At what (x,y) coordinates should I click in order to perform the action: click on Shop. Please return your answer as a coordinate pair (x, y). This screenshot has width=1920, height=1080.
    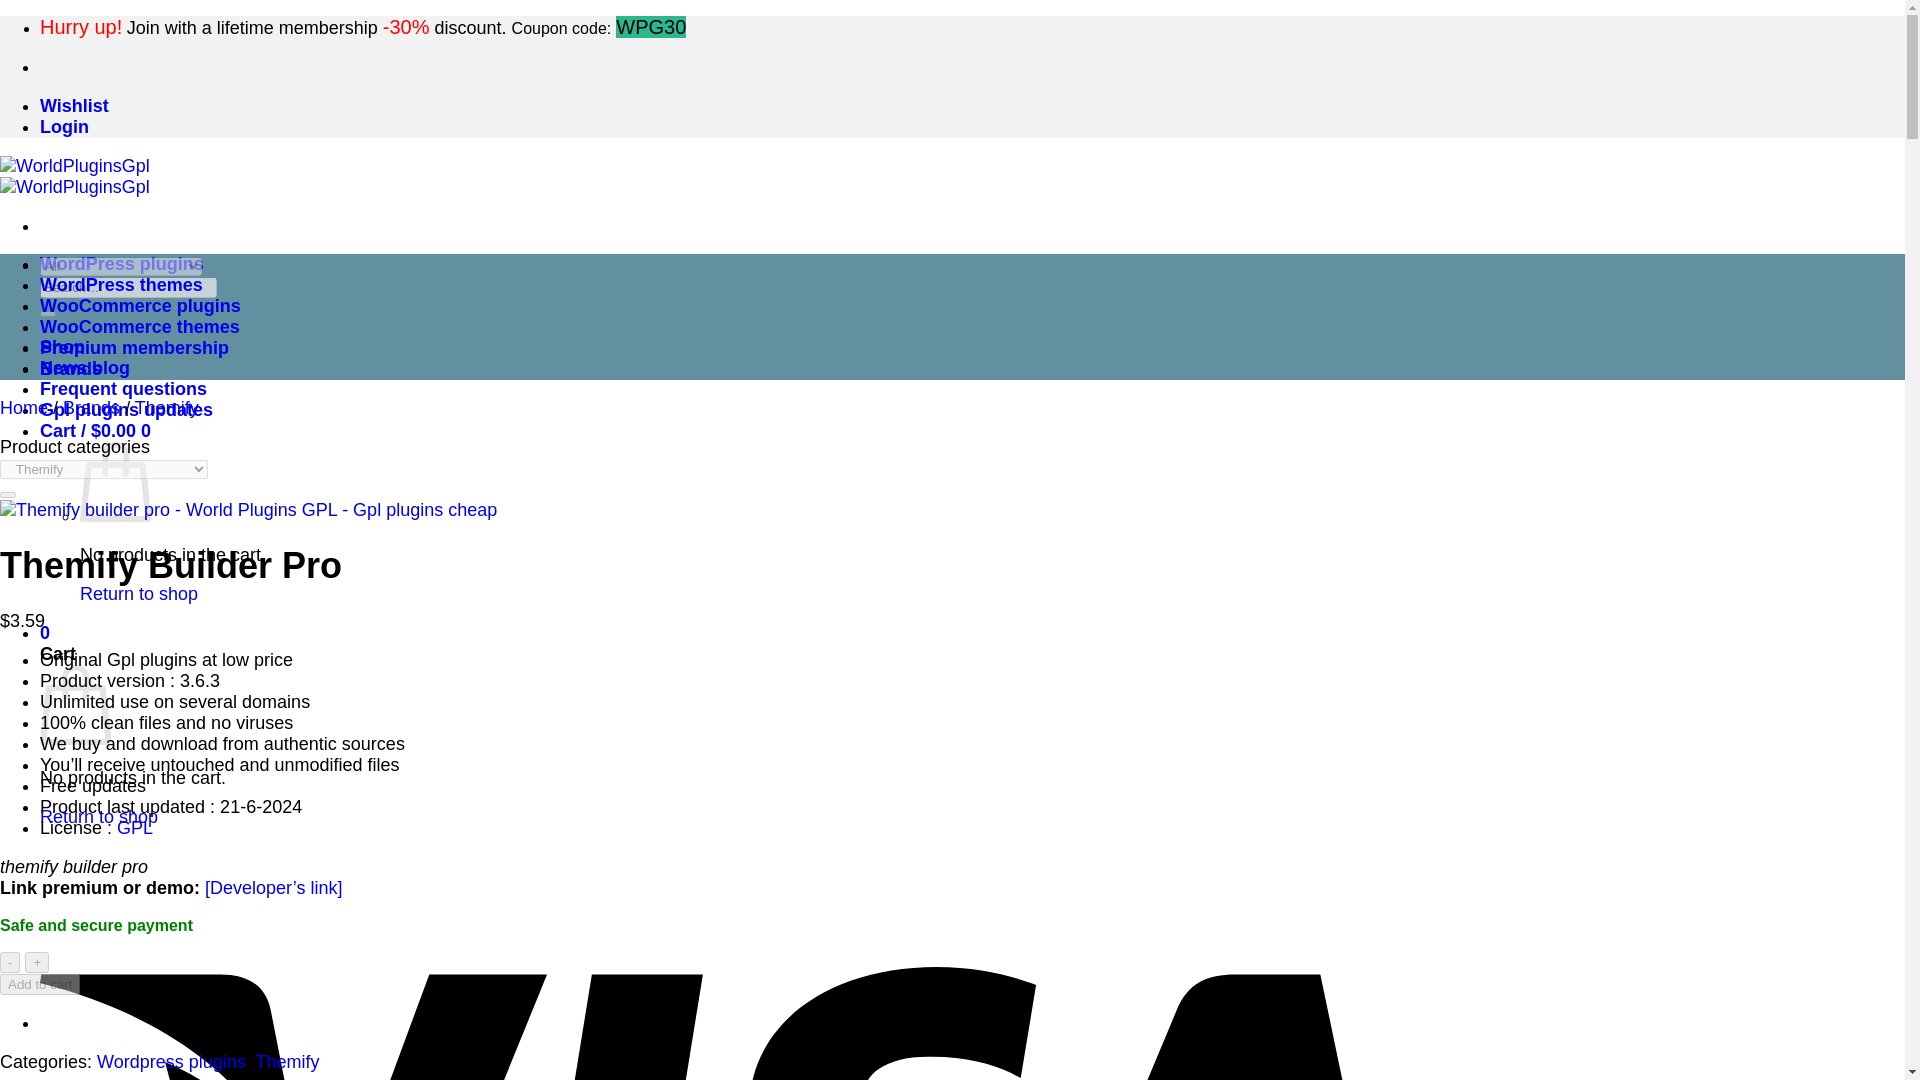
    Looking at the image, I should click on (62, 346).